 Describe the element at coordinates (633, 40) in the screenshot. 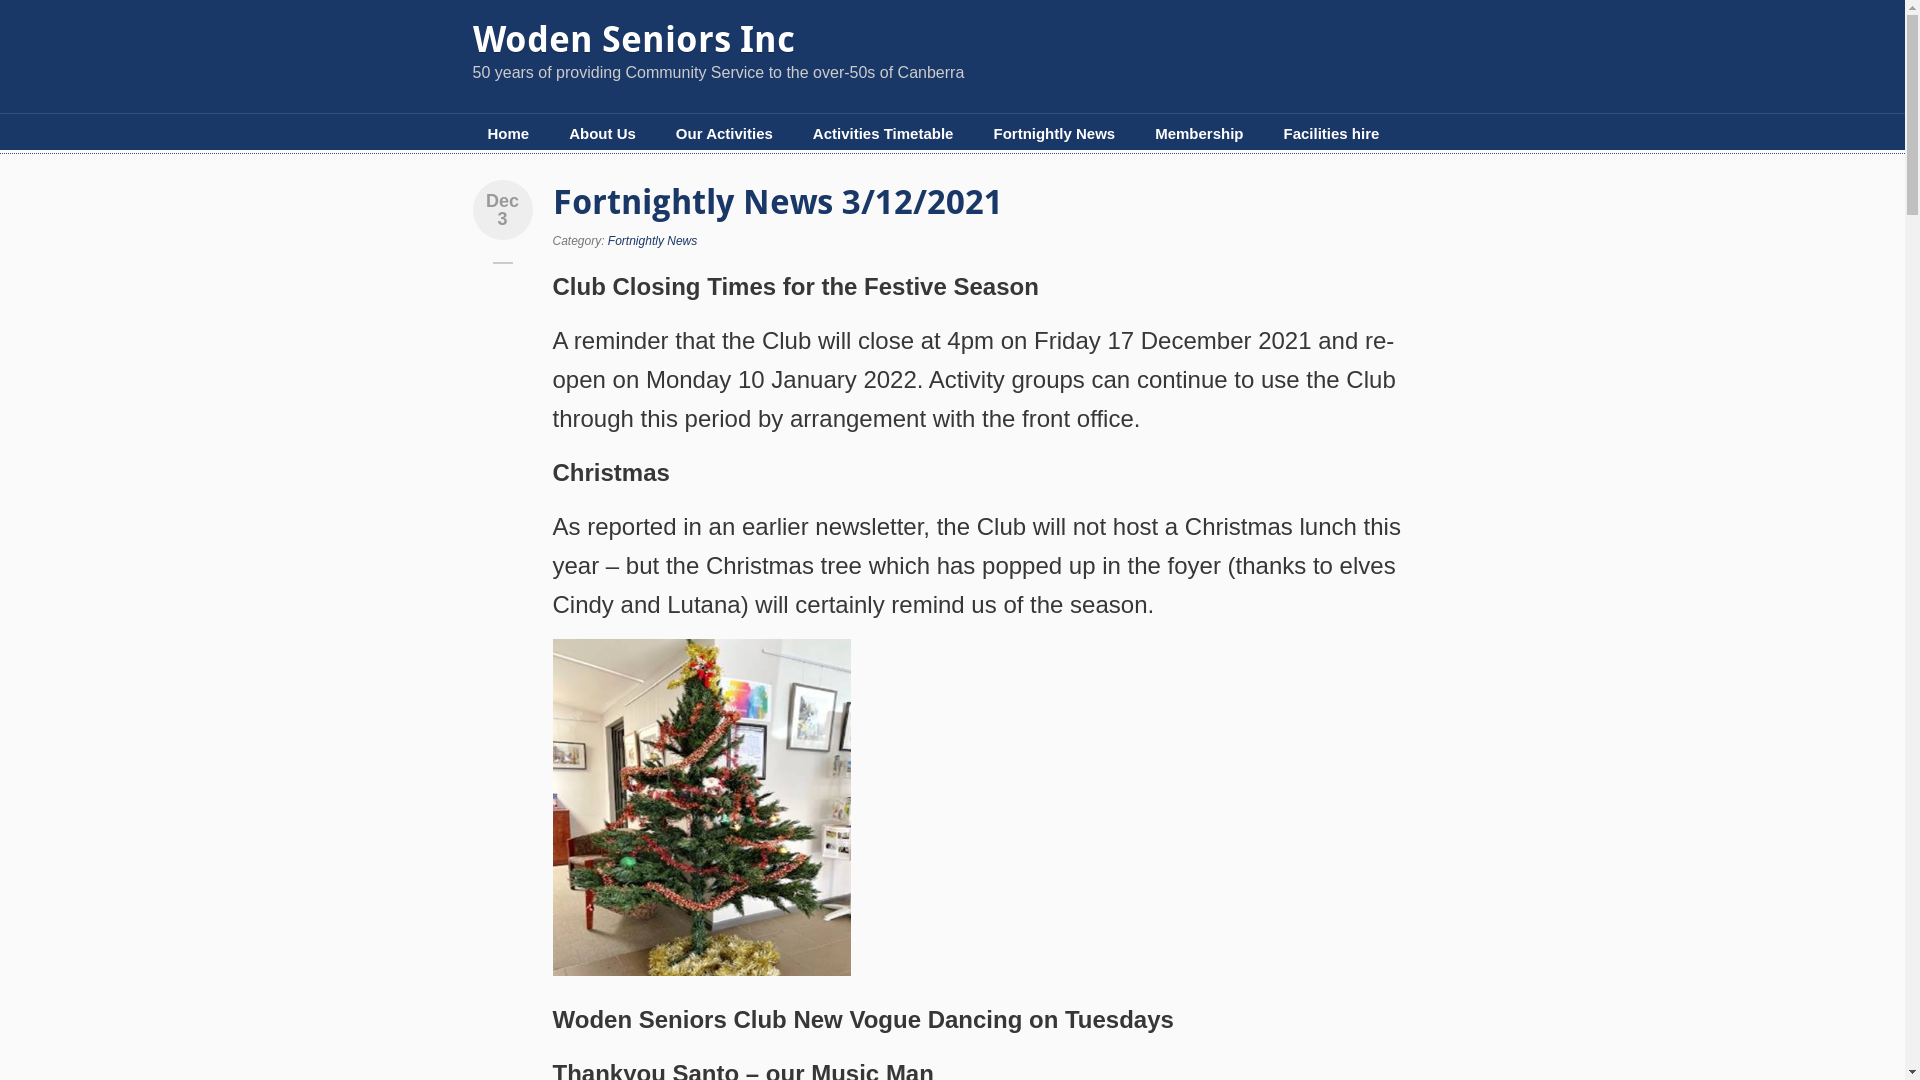

I see `Woden Seniors Inc` at that location.